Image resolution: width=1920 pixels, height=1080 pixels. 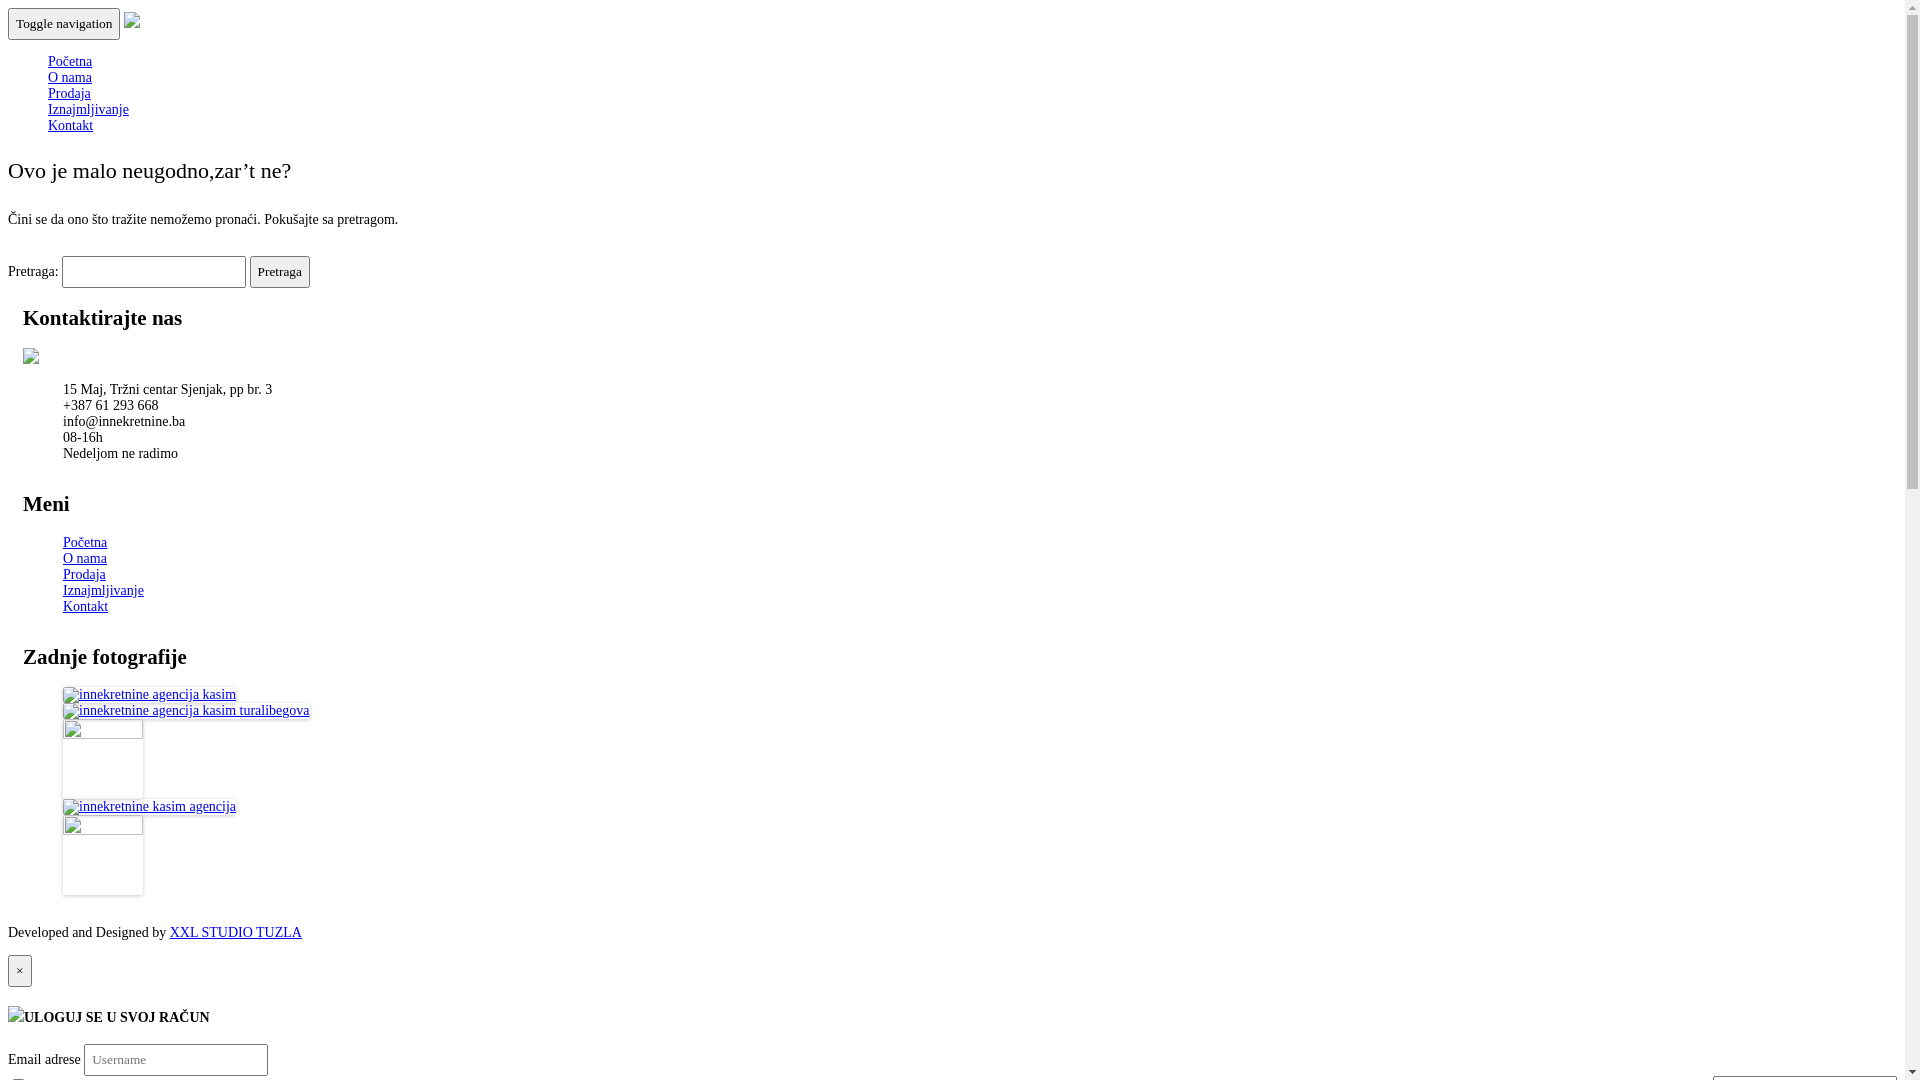 What do you see at coordinates (85, 558) in the screenshot?
I see `O nama` at bounding box center [85, 558].